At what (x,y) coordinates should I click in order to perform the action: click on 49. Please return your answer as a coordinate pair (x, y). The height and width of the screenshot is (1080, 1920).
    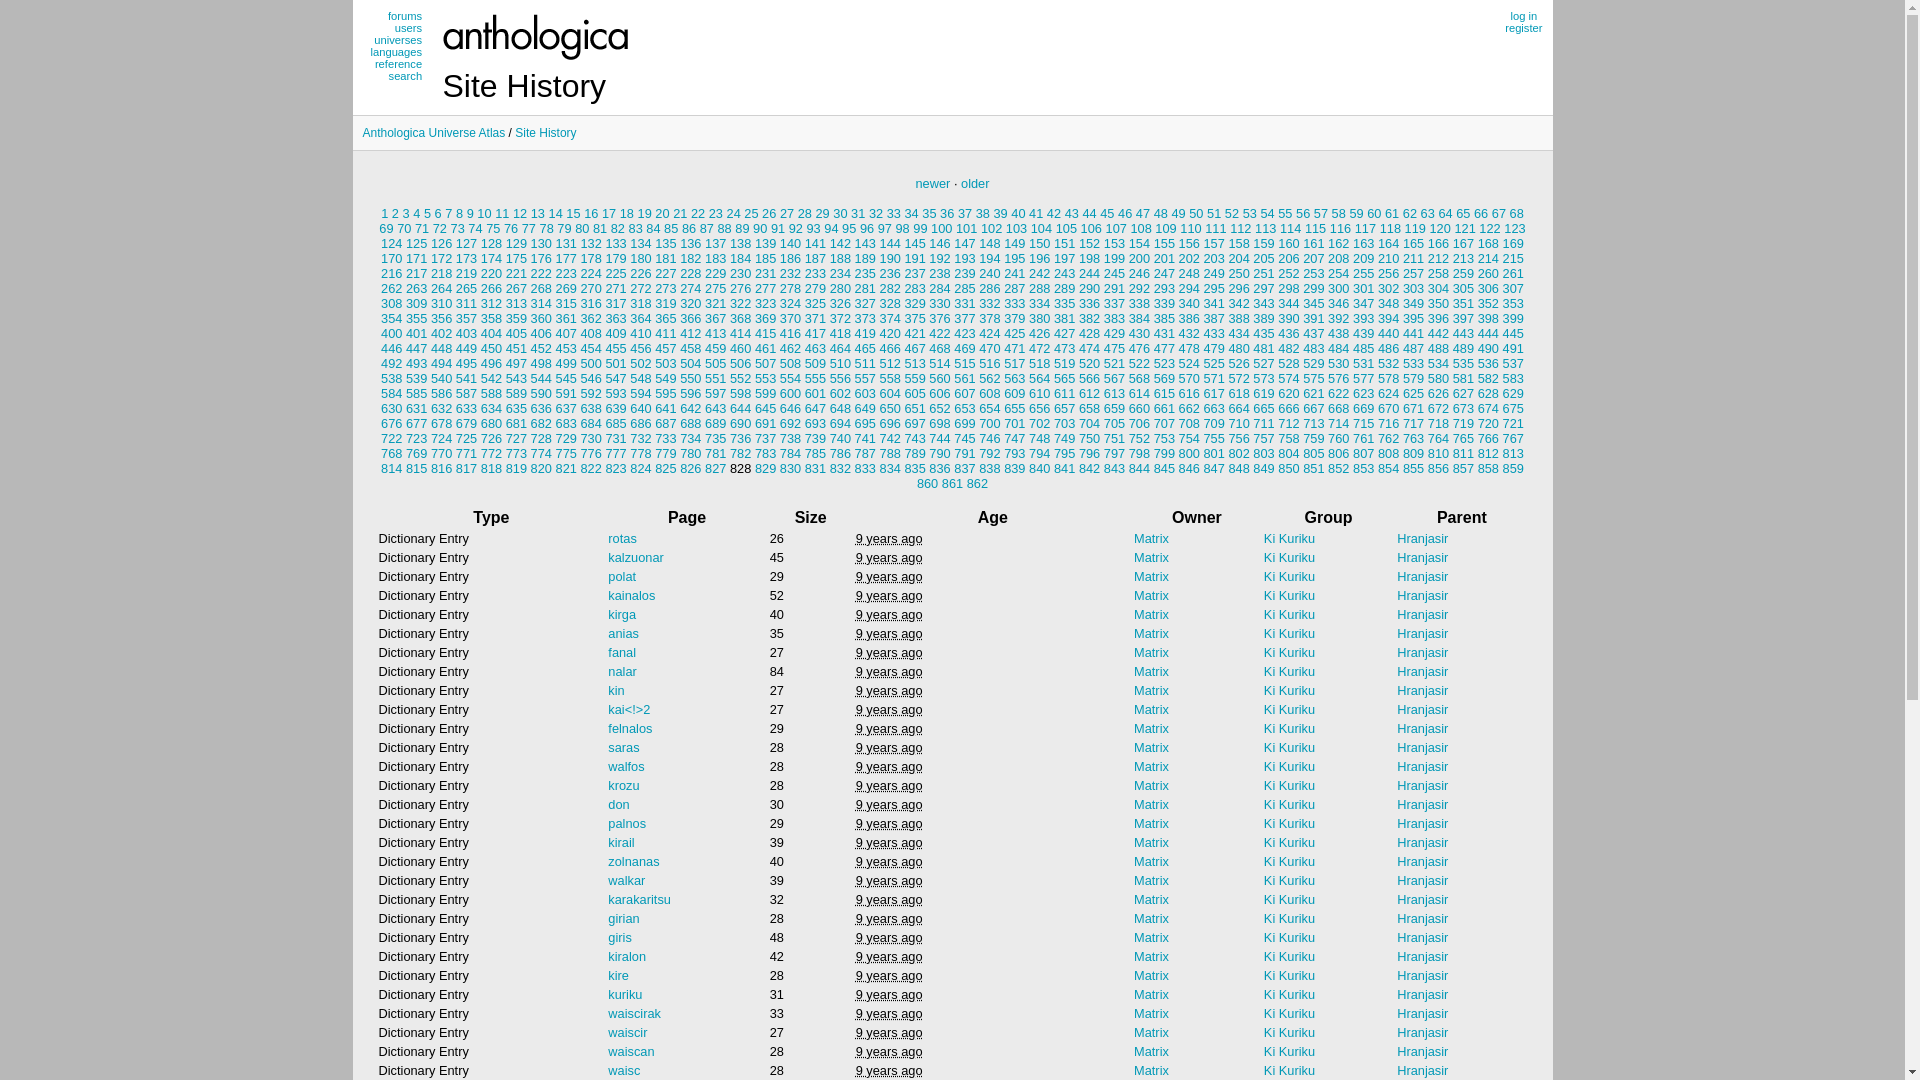
    Looking at the image, I should click on (1178, 214).